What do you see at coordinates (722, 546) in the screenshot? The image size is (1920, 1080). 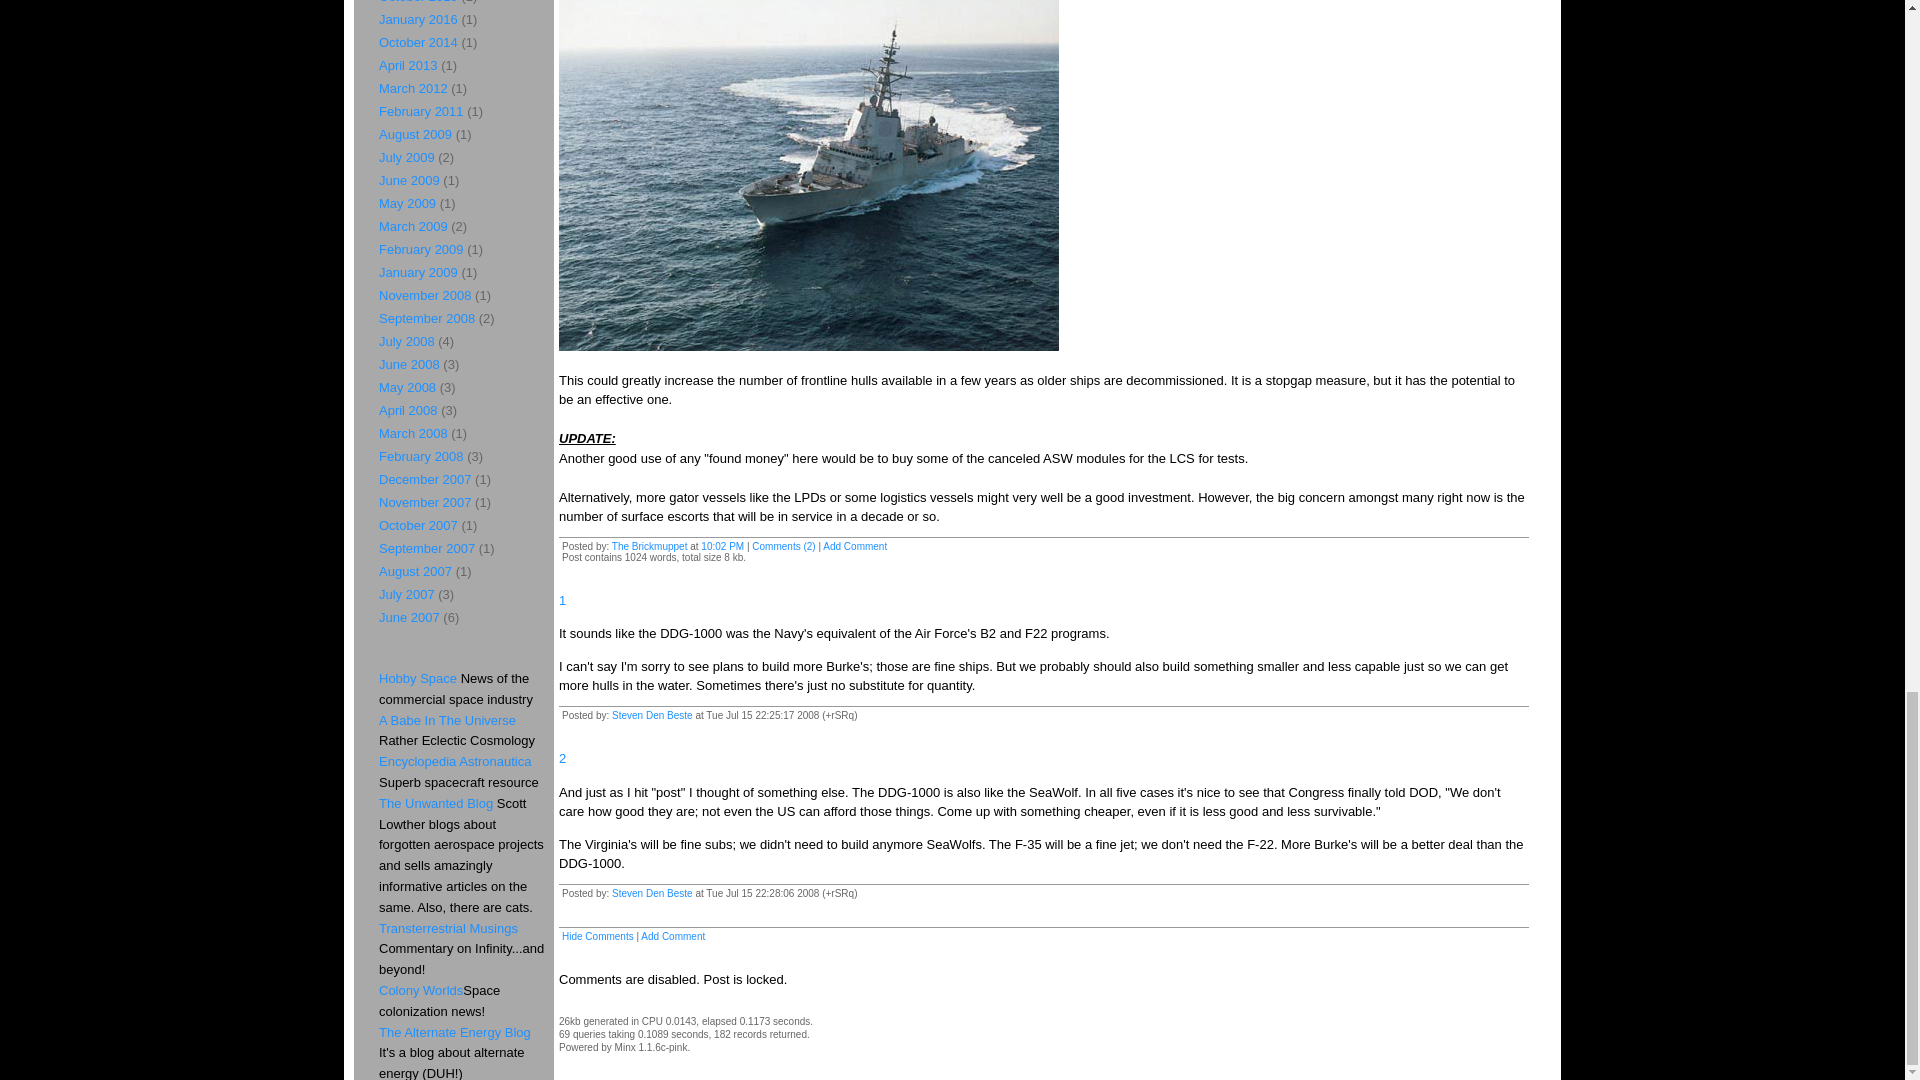 I see `10:02 PM` at bounding box center [722, 546].